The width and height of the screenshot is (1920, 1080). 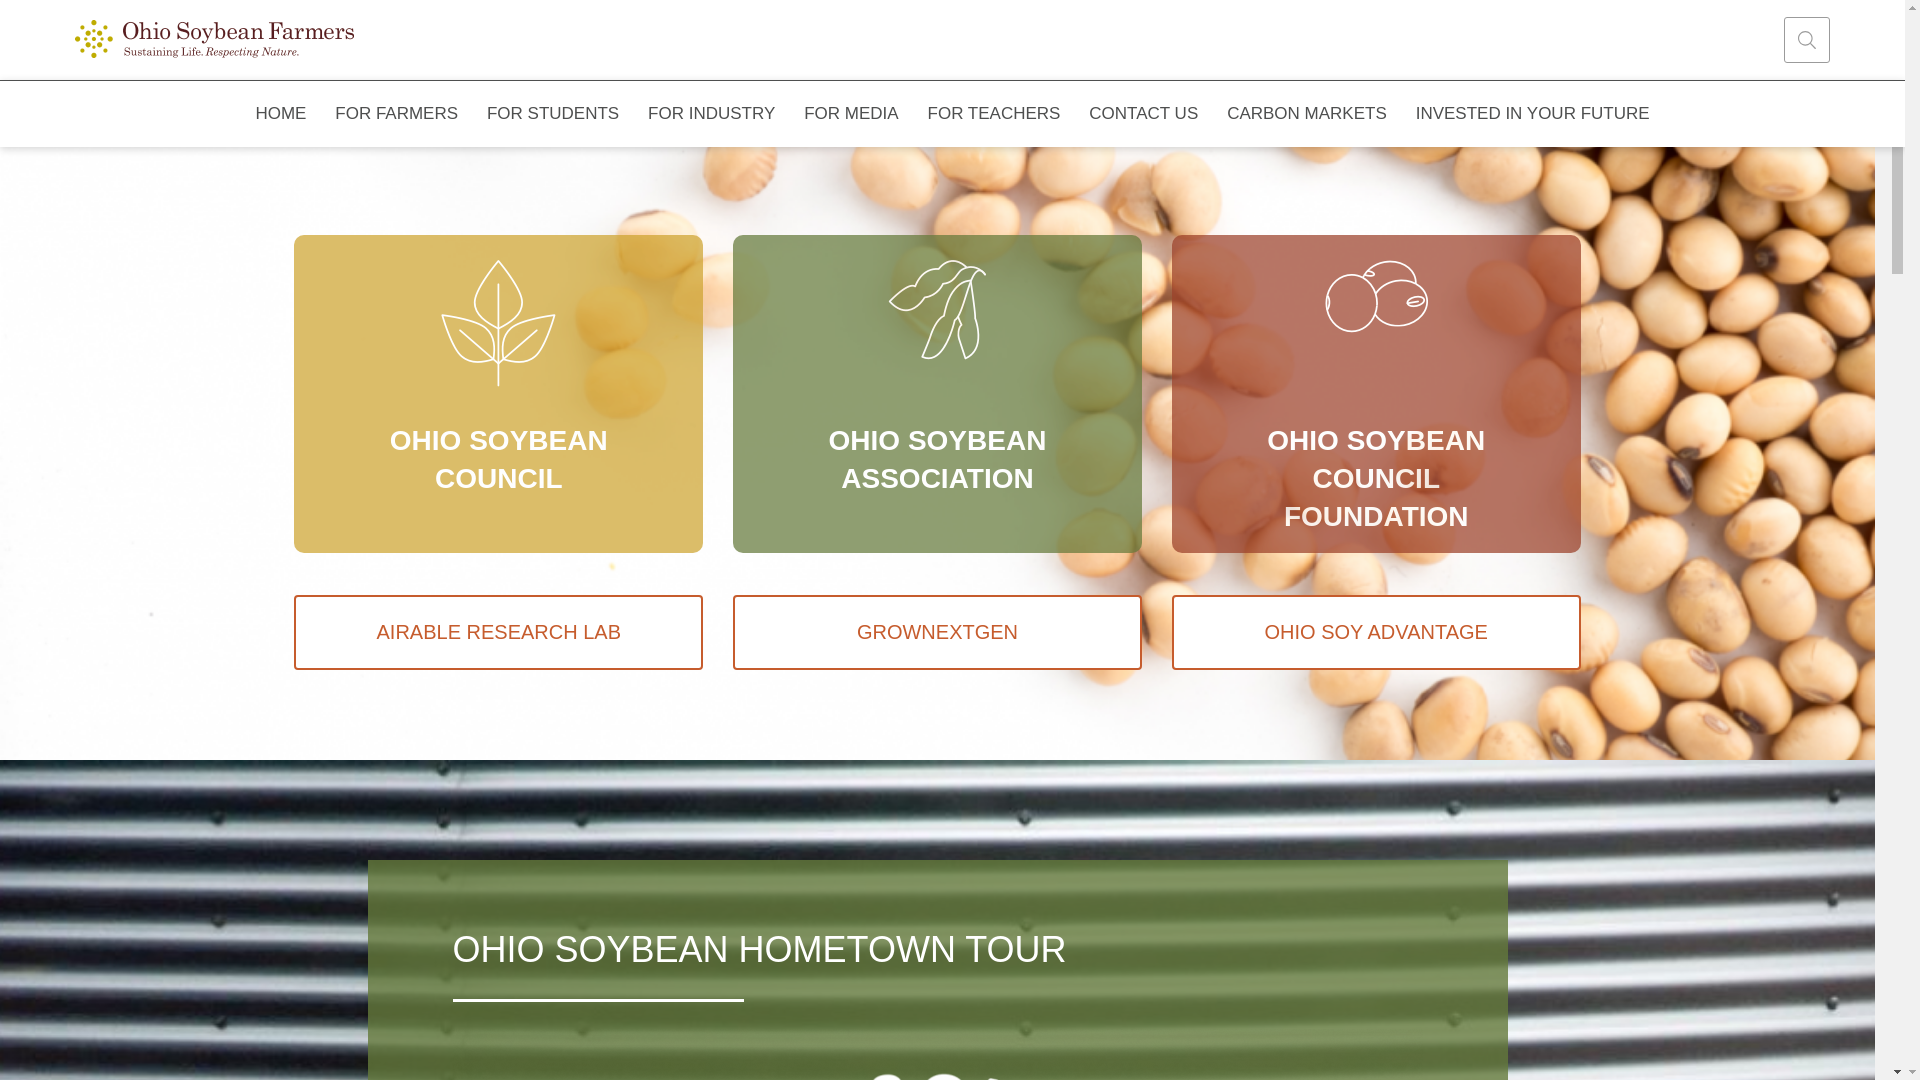 What do you see at coordinates (711, 114) in the screenshot?
I see `FOR INDUSTRY` at bounding box center [711, 114].